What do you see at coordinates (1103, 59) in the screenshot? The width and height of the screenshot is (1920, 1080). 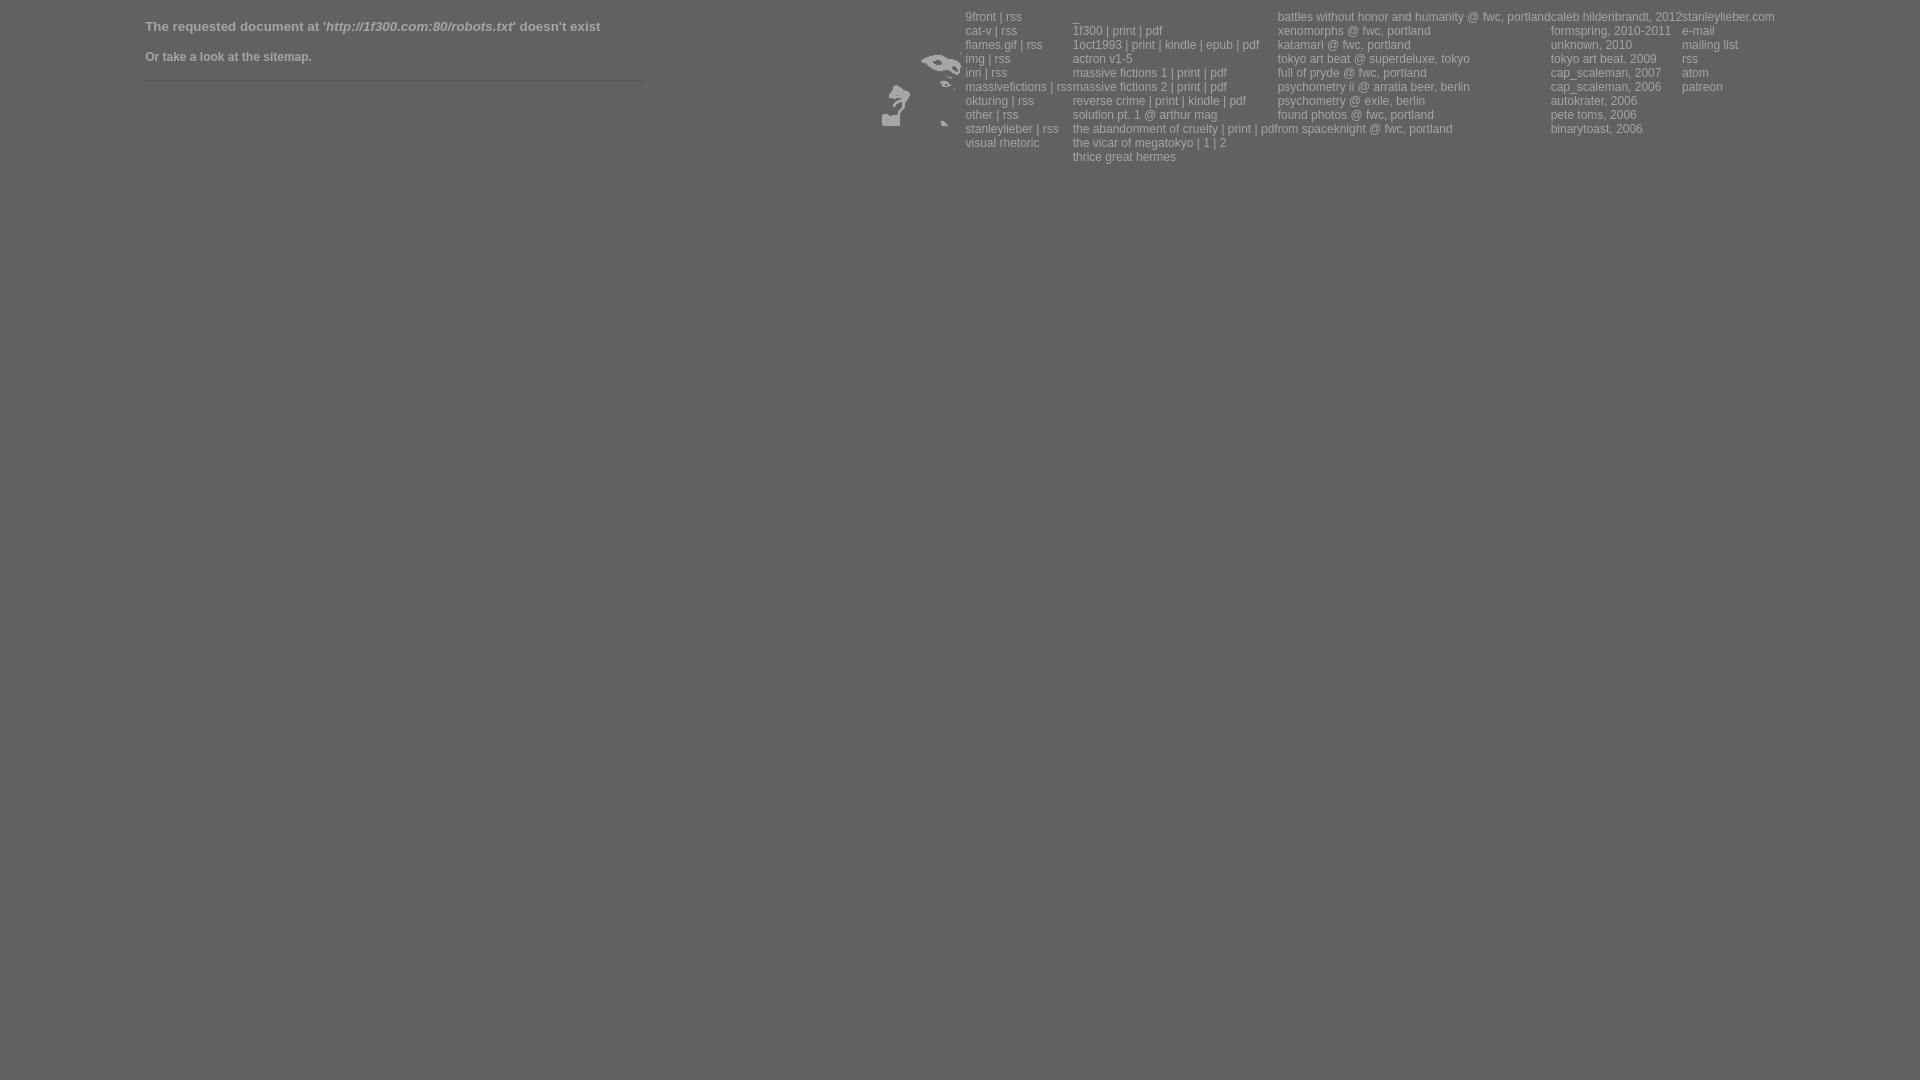 I see `actron v1-5` at bounding box center [1103, 59].